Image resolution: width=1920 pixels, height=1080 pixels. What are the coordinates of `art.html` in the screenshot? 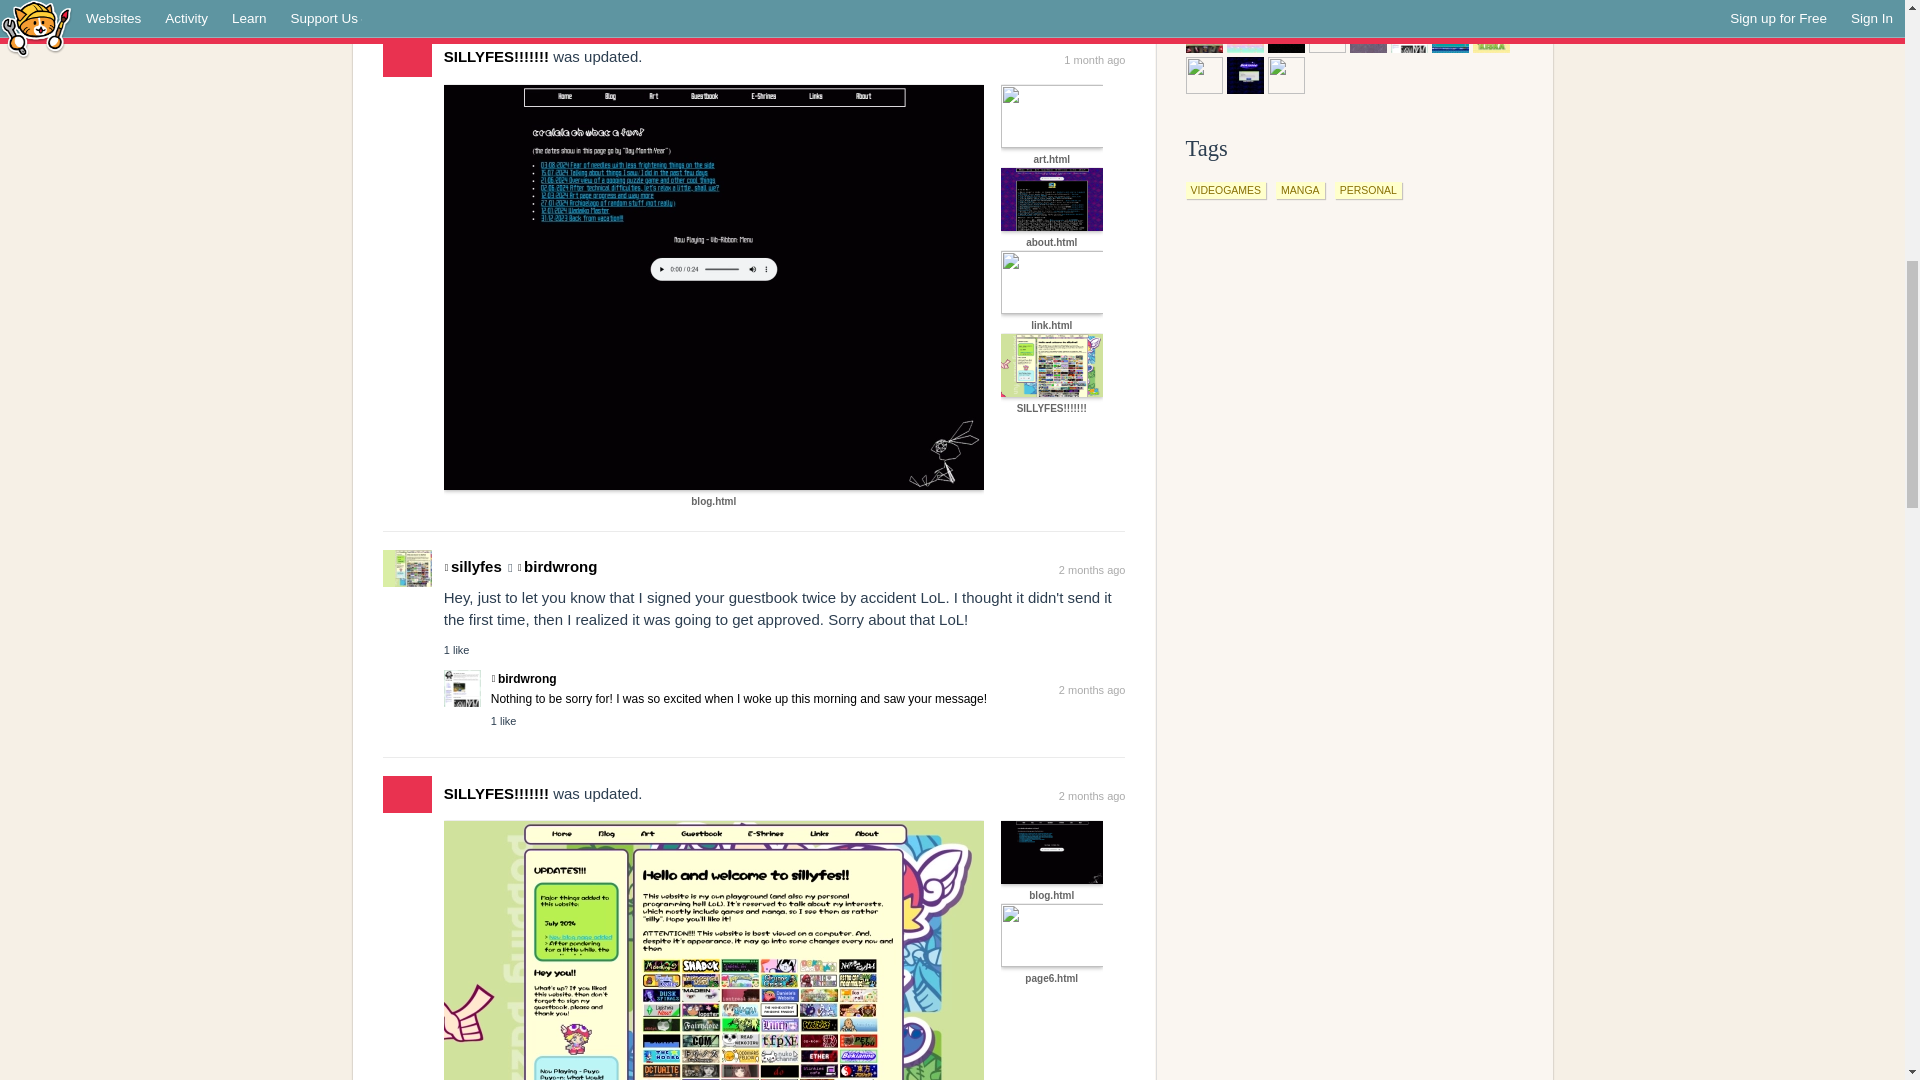 It's located at (1051, 114).